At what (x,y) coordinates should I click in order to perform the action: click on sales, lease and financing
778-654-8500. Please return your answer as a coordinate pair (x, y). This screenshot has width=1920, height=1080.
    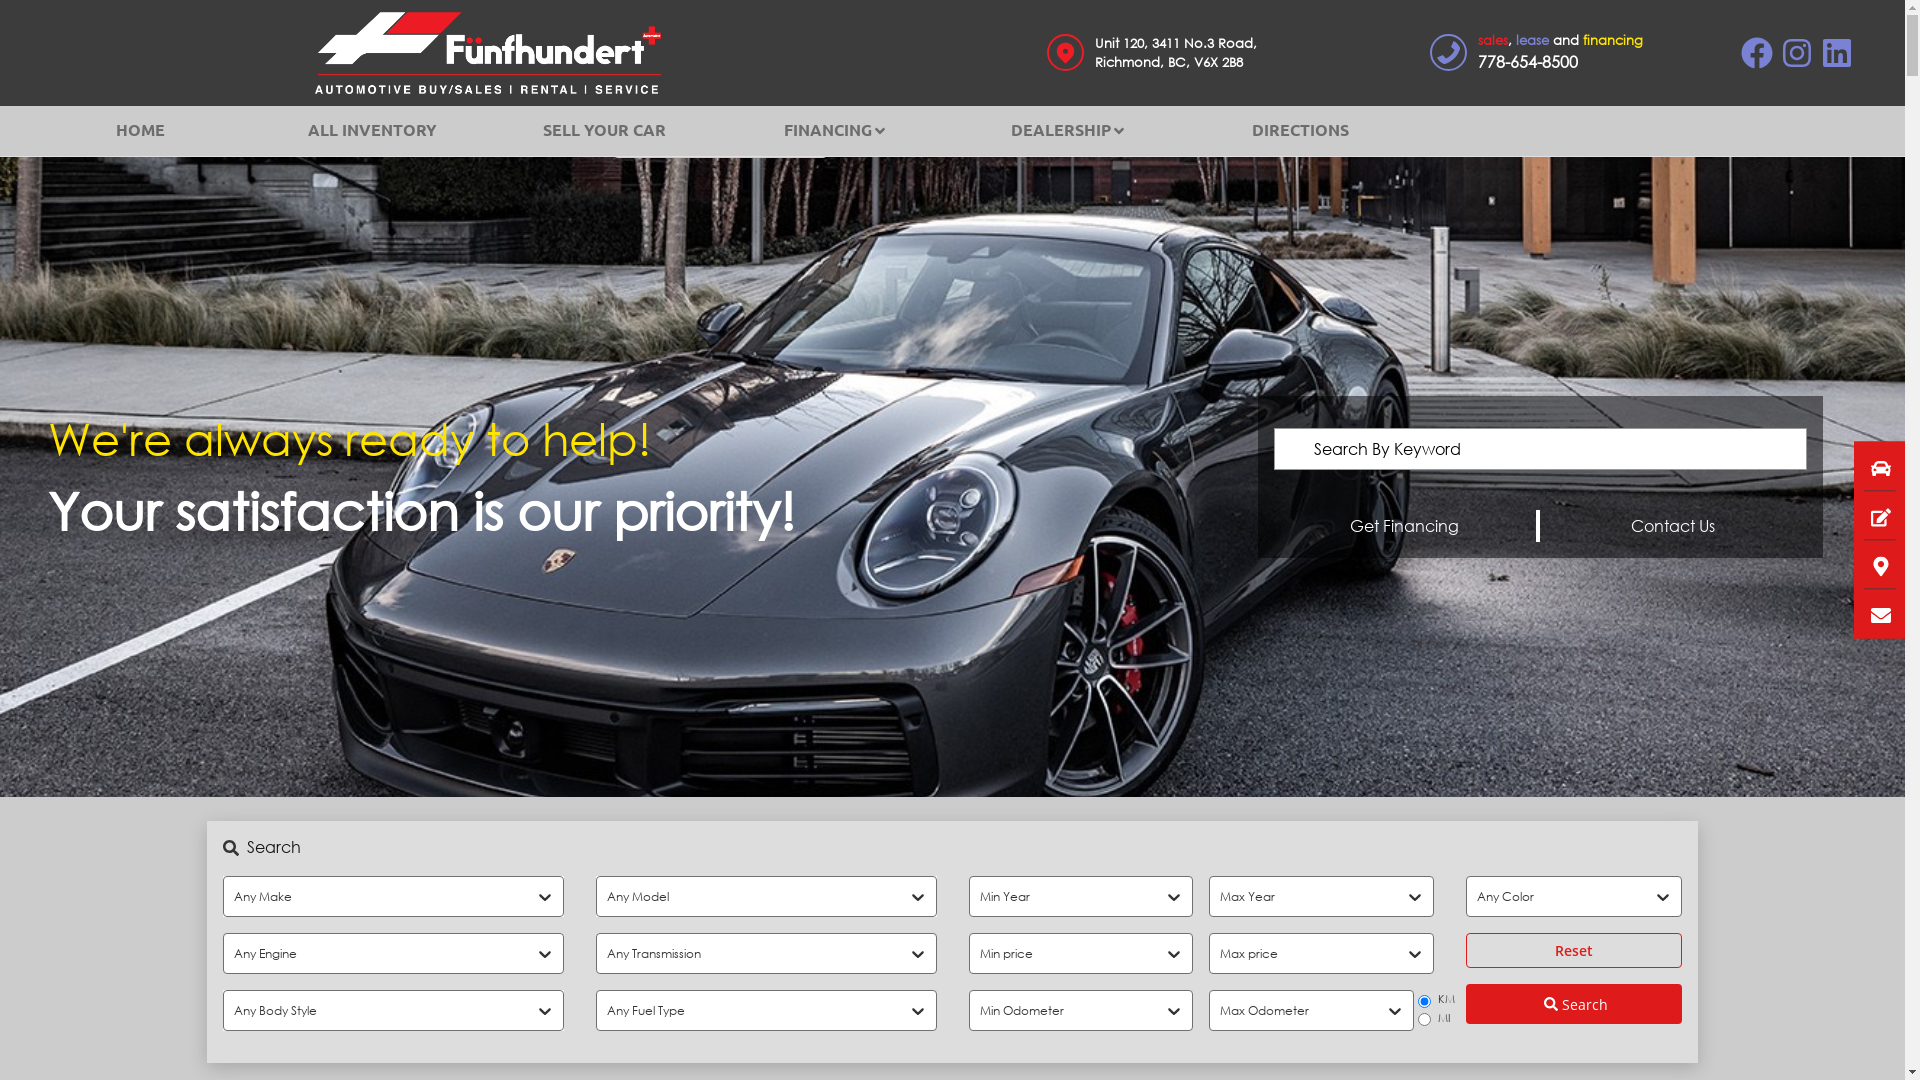
    Looking at the image, I should click on (1531, 52).